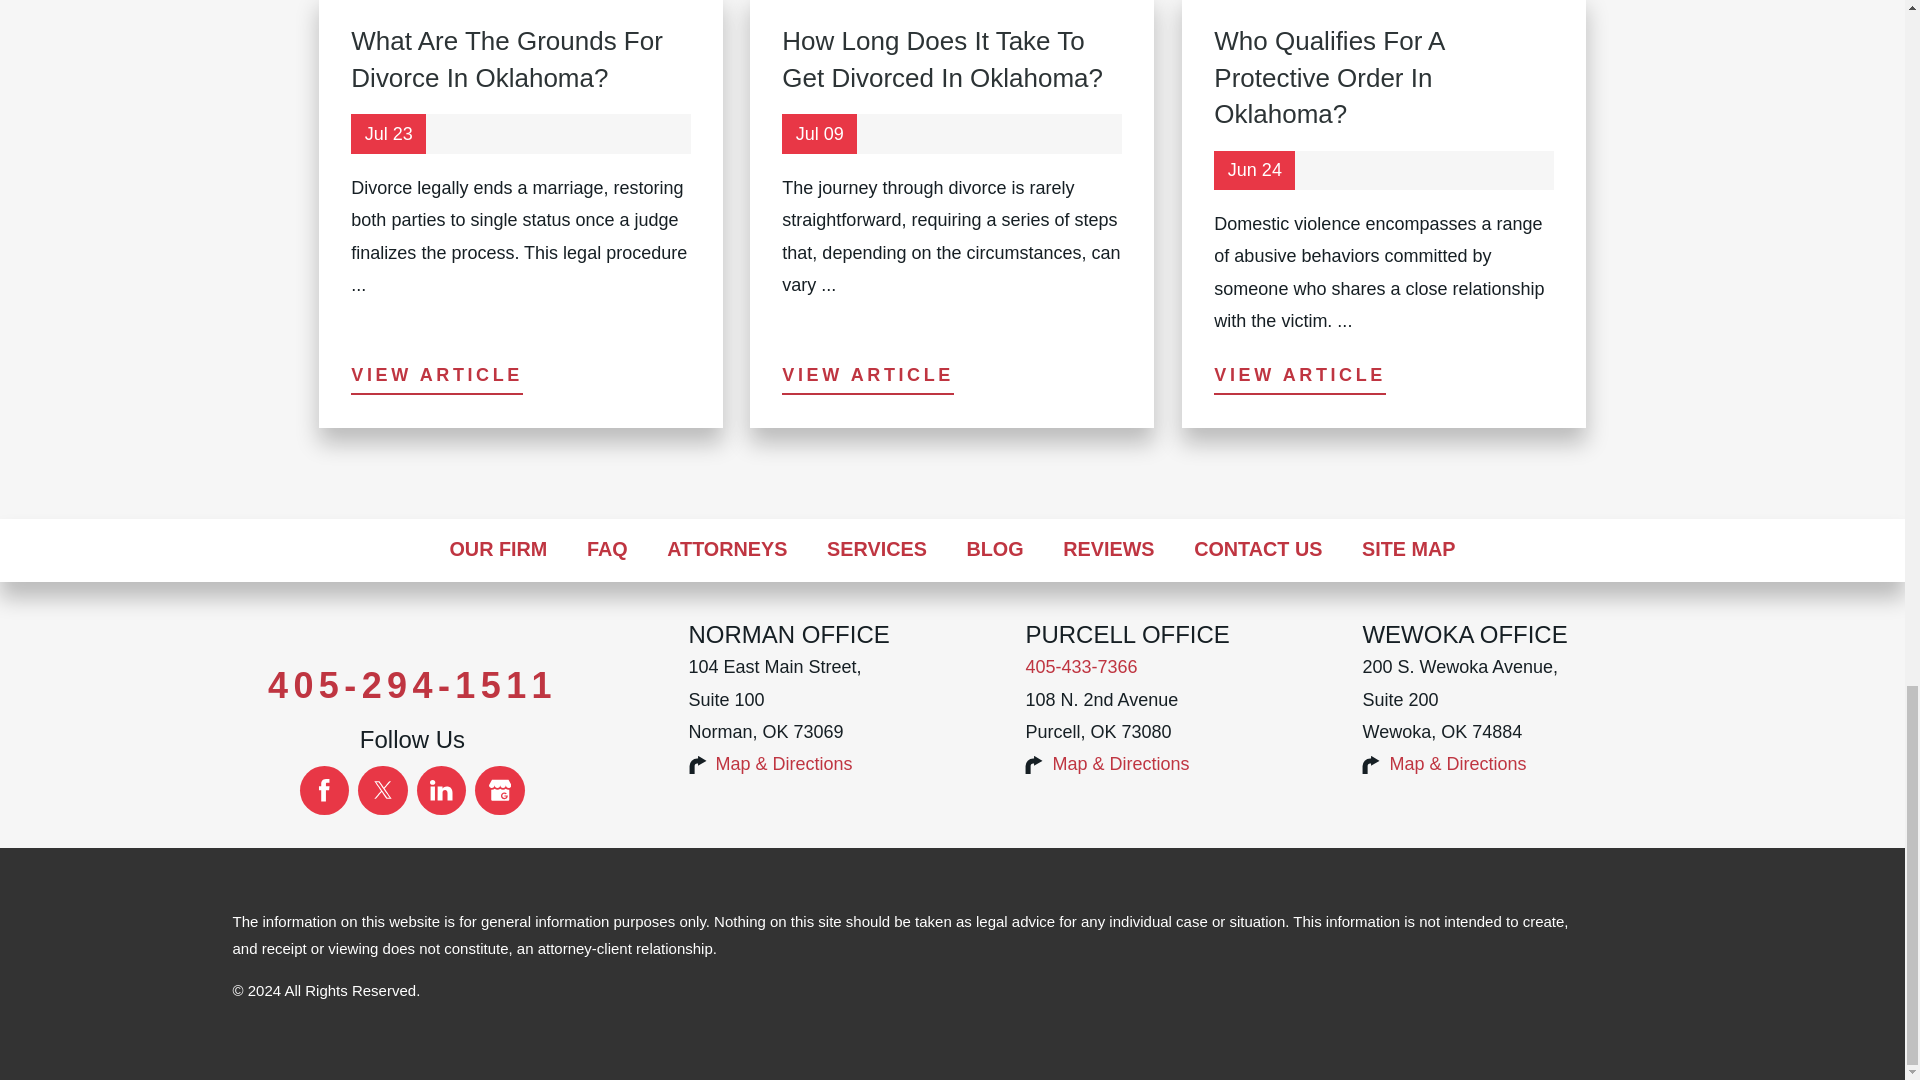 The height and width of the screenshot is (1080, 1920). What do you see at coordinates (441, 790) in the screenshot?
I see `LinkedIn` at bounding box center [441, 790].